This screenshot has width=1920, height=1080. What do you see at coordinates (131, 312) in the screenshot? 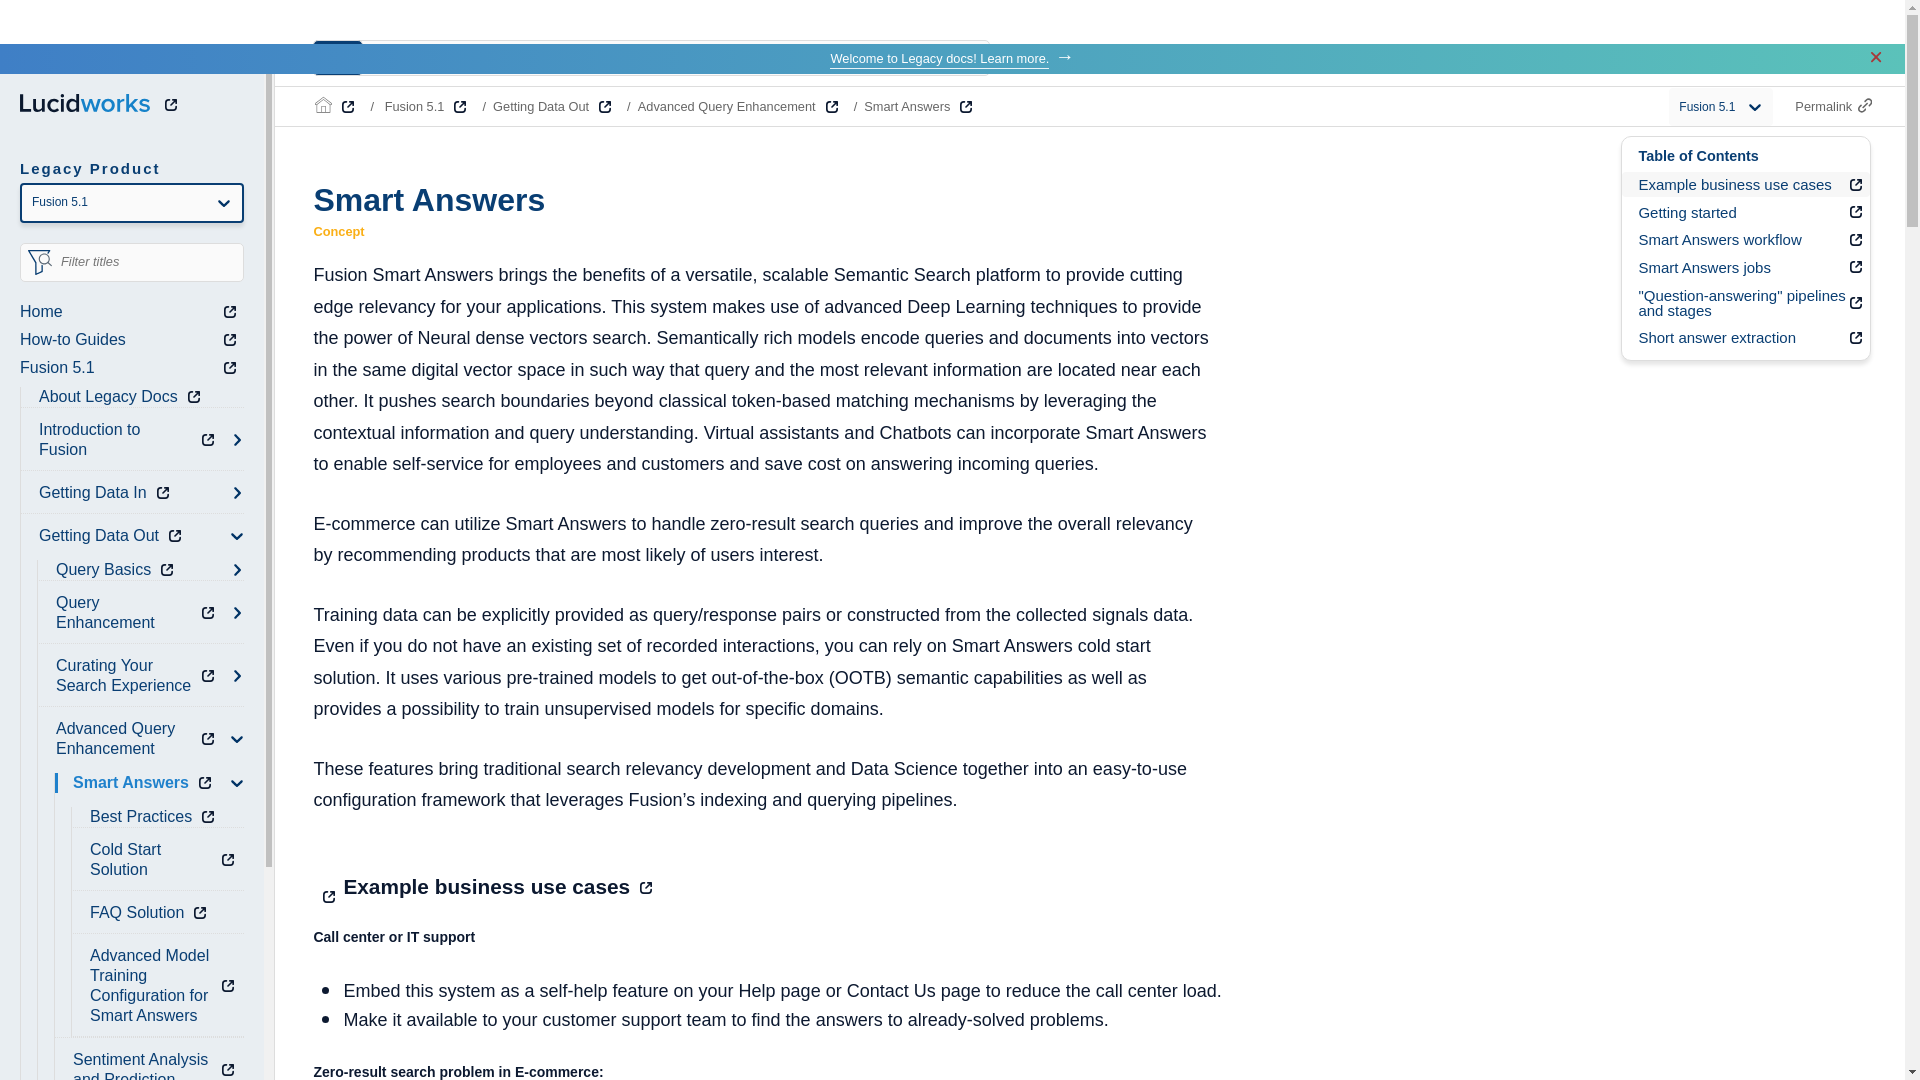
I see `Home` at bounding box center [131, 312].